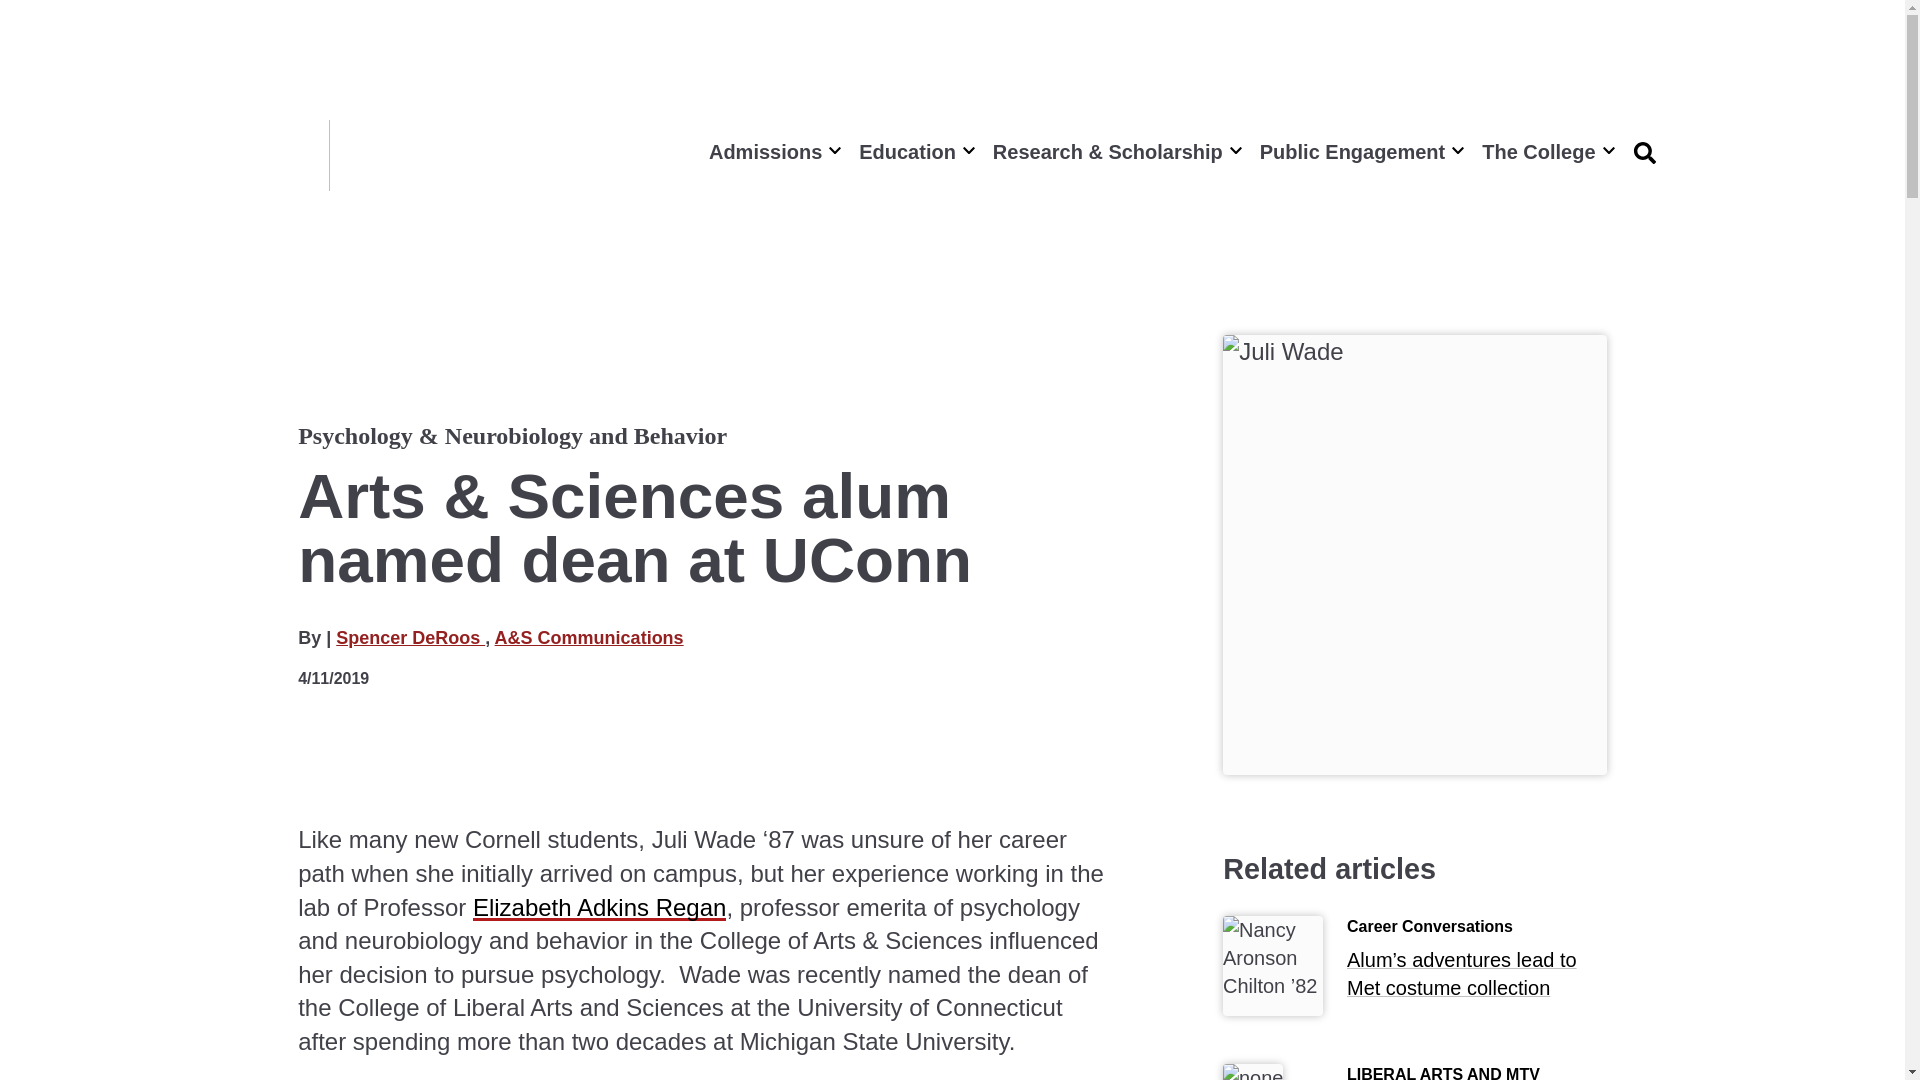 This screenshot has height=1080, width=1920. Describe the element at coordinates (1359, 152) in the screenshot. I see `Public Engagement` at that location.